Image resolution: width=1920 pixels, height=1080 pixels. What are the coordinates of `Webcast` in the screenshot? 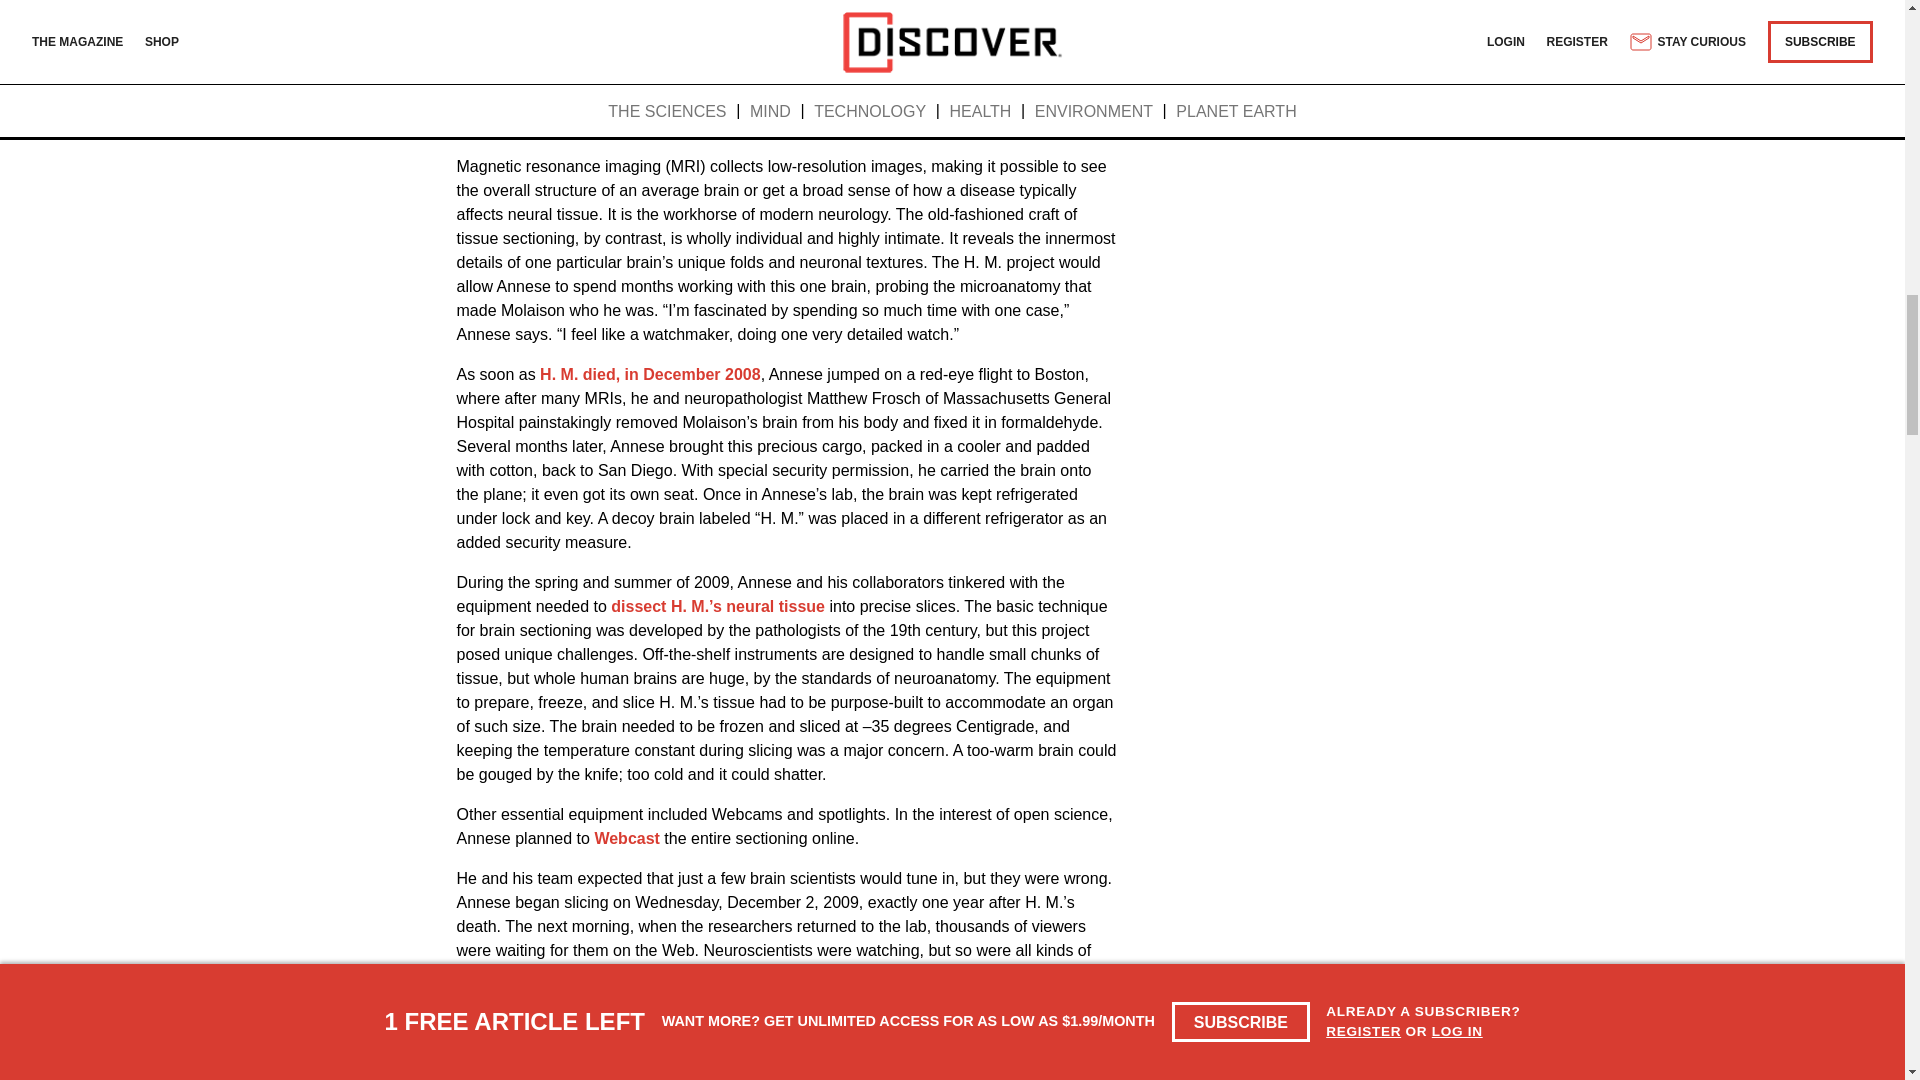 It's located at (626, 838).